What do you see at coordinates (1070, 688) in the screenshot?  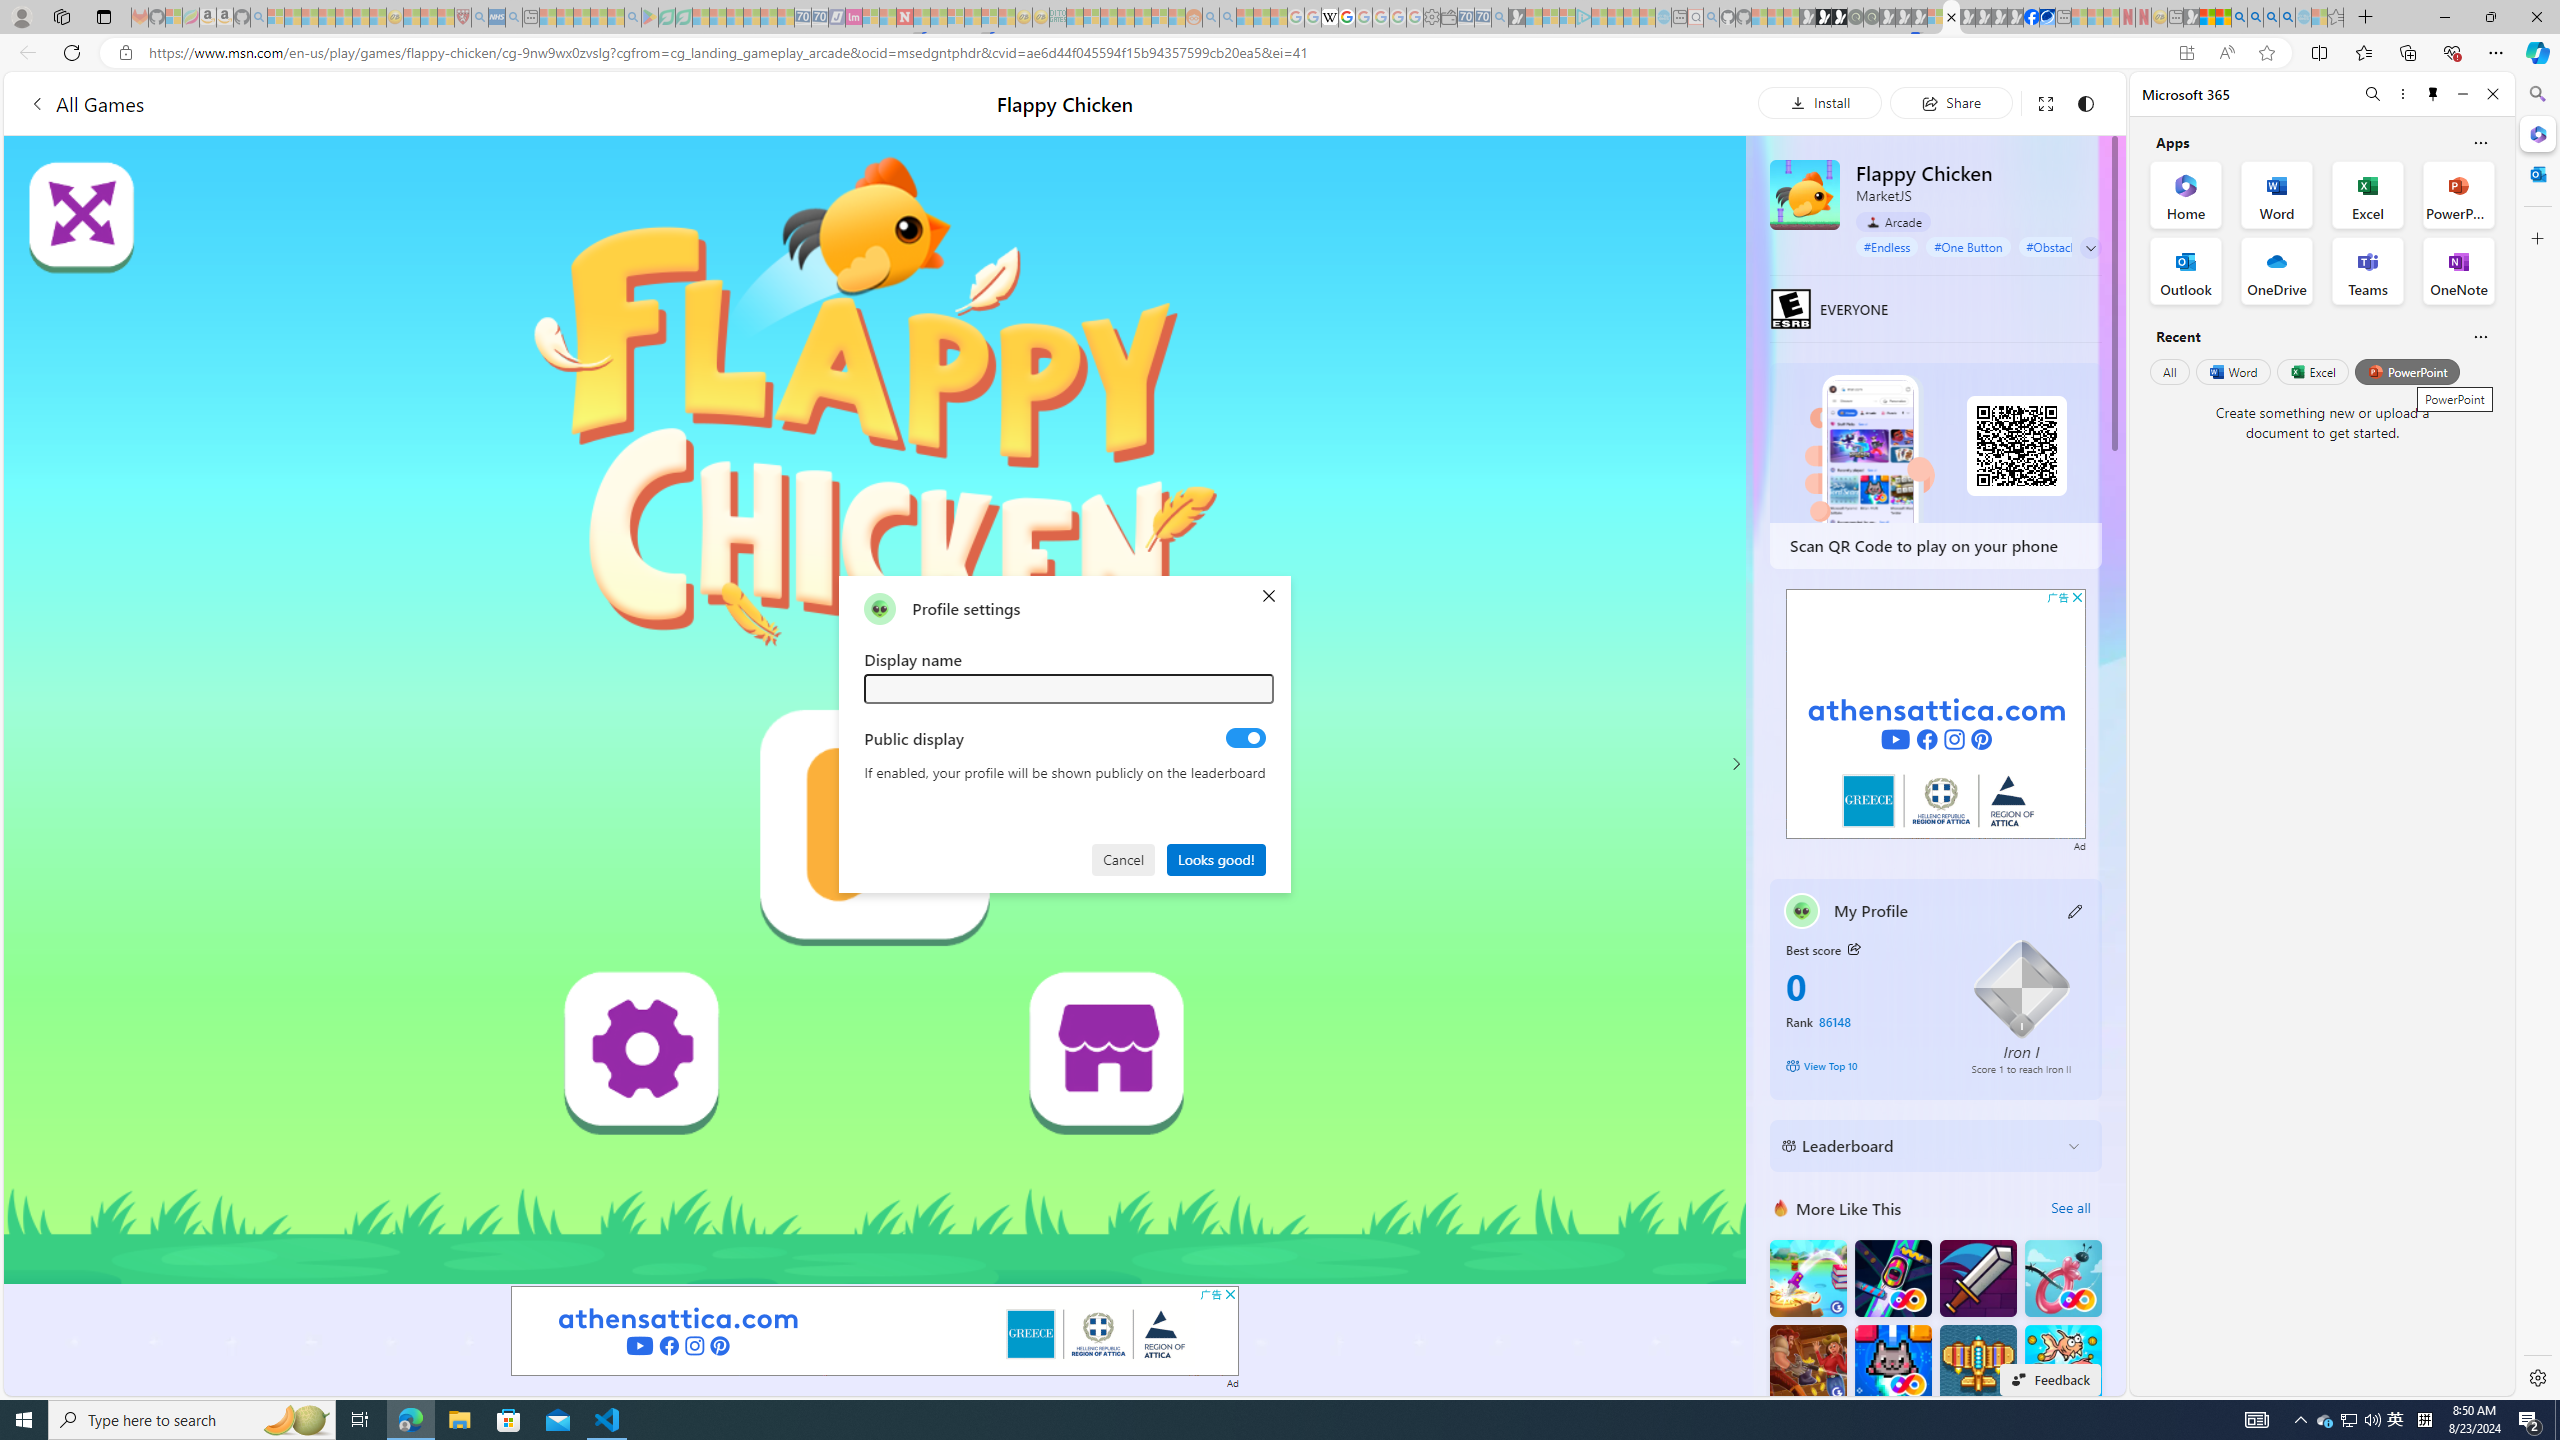 I see `Class: text-input` at bounding box center [1070, 688].